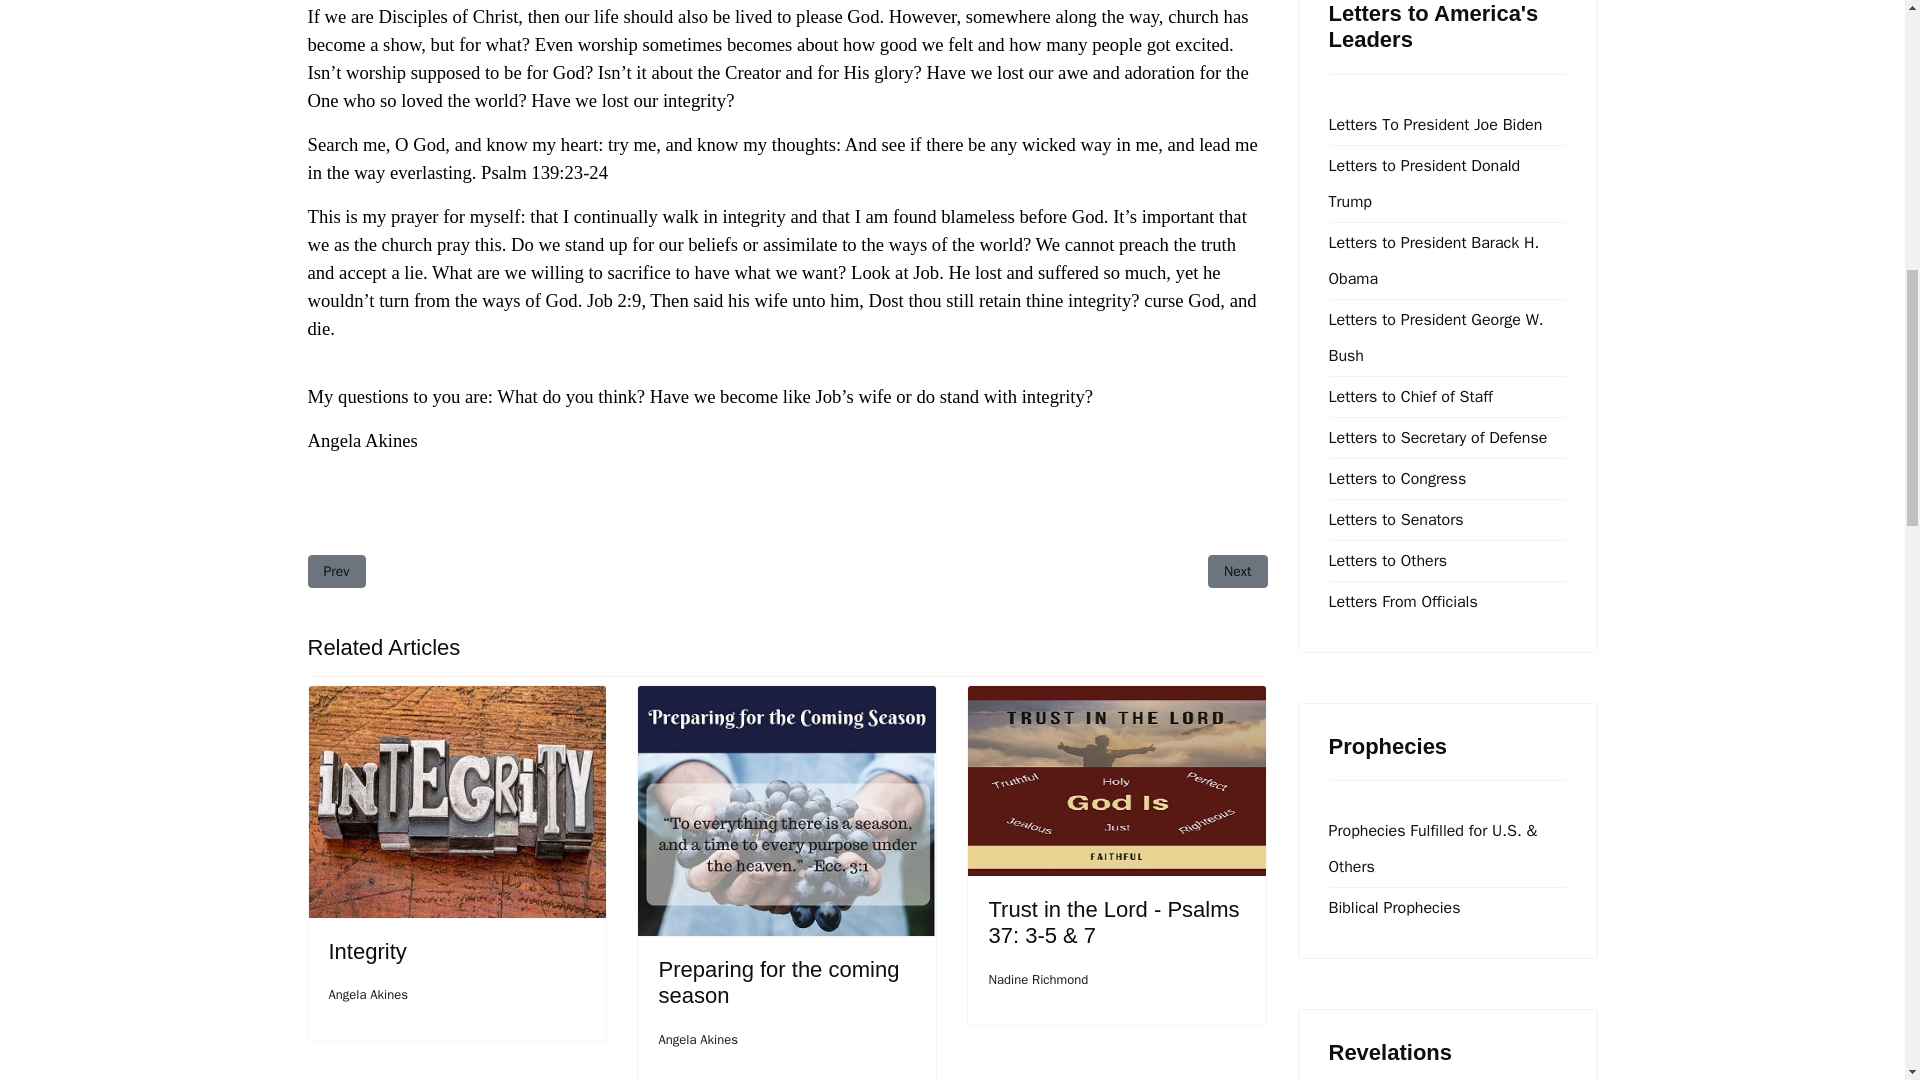 Image resolution: width=1920 pixels, height=1080 pixels. What do you see at coordinates (698, 1040) in the screenshot?
I see `Written by: Angela Akines` at bounding box center [698, 1040].